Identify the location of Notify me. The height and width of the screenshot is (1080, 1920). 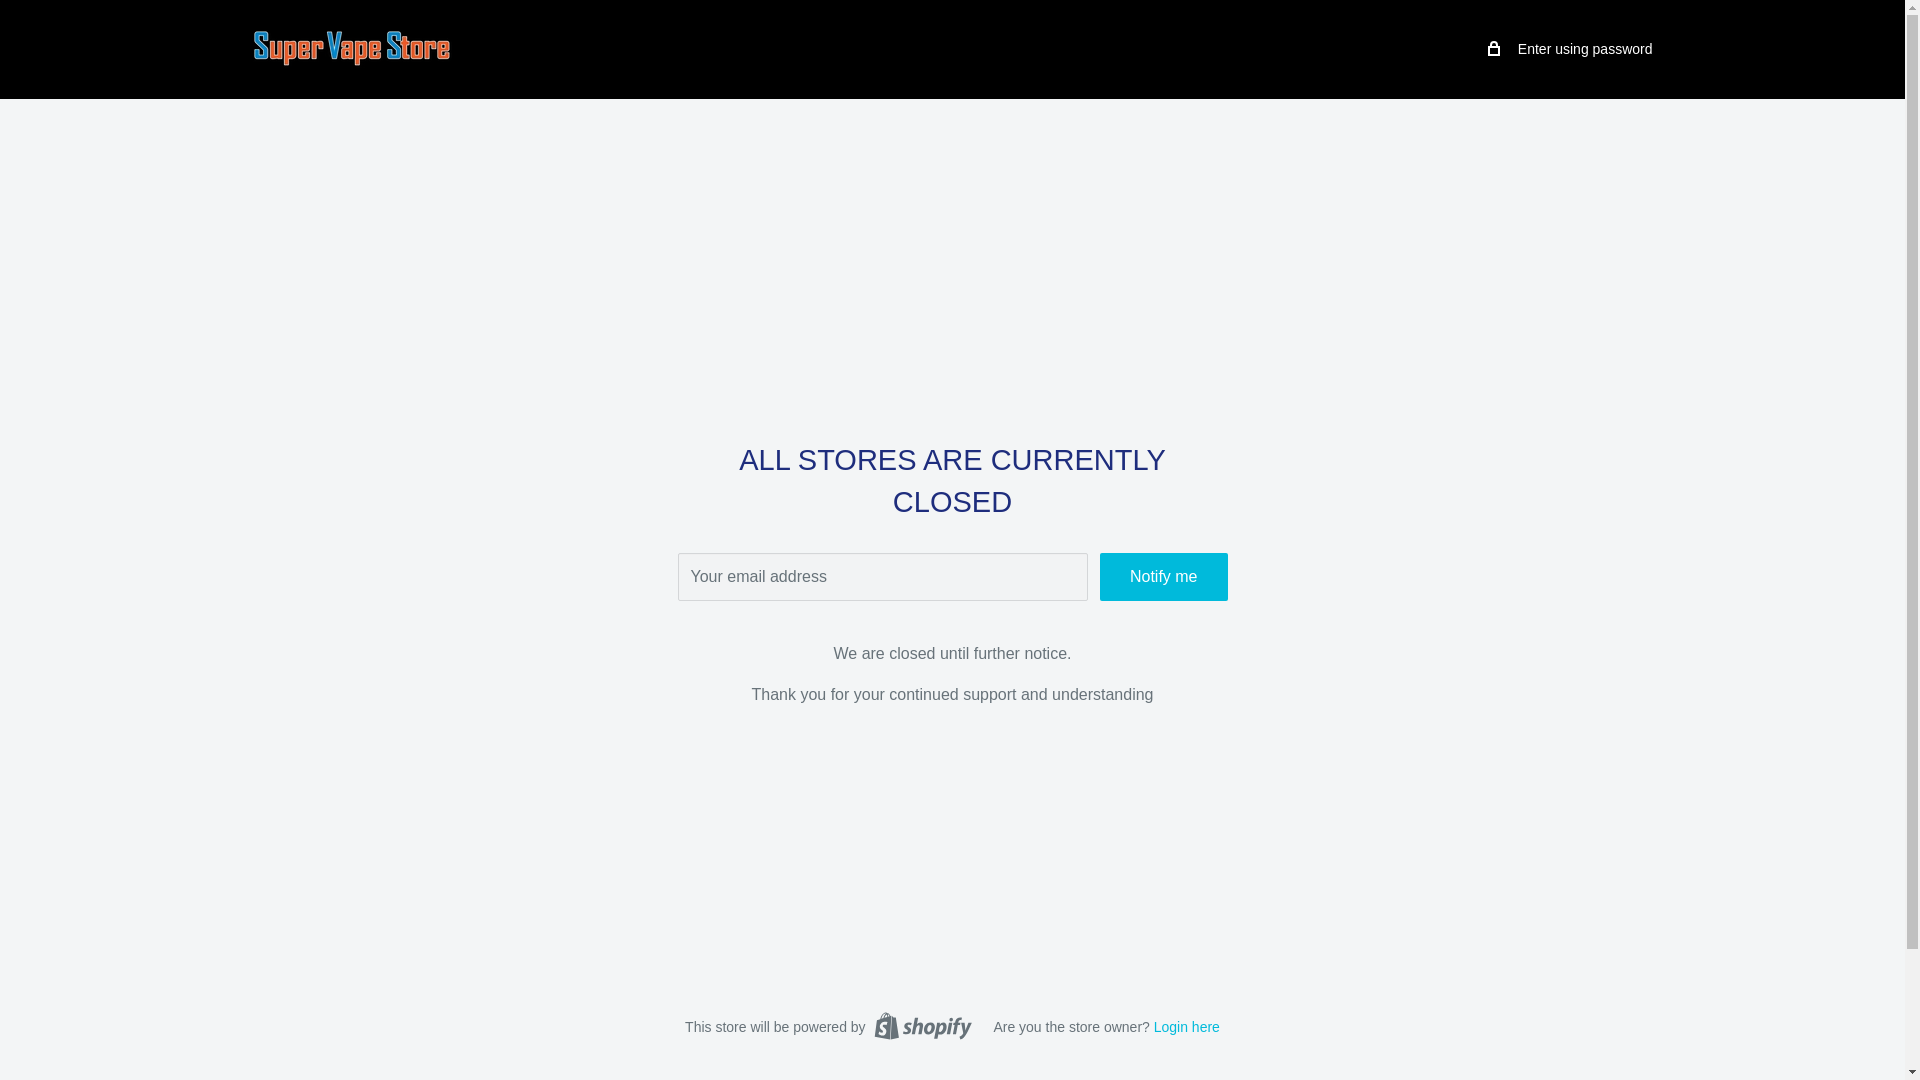
(1164, 576).